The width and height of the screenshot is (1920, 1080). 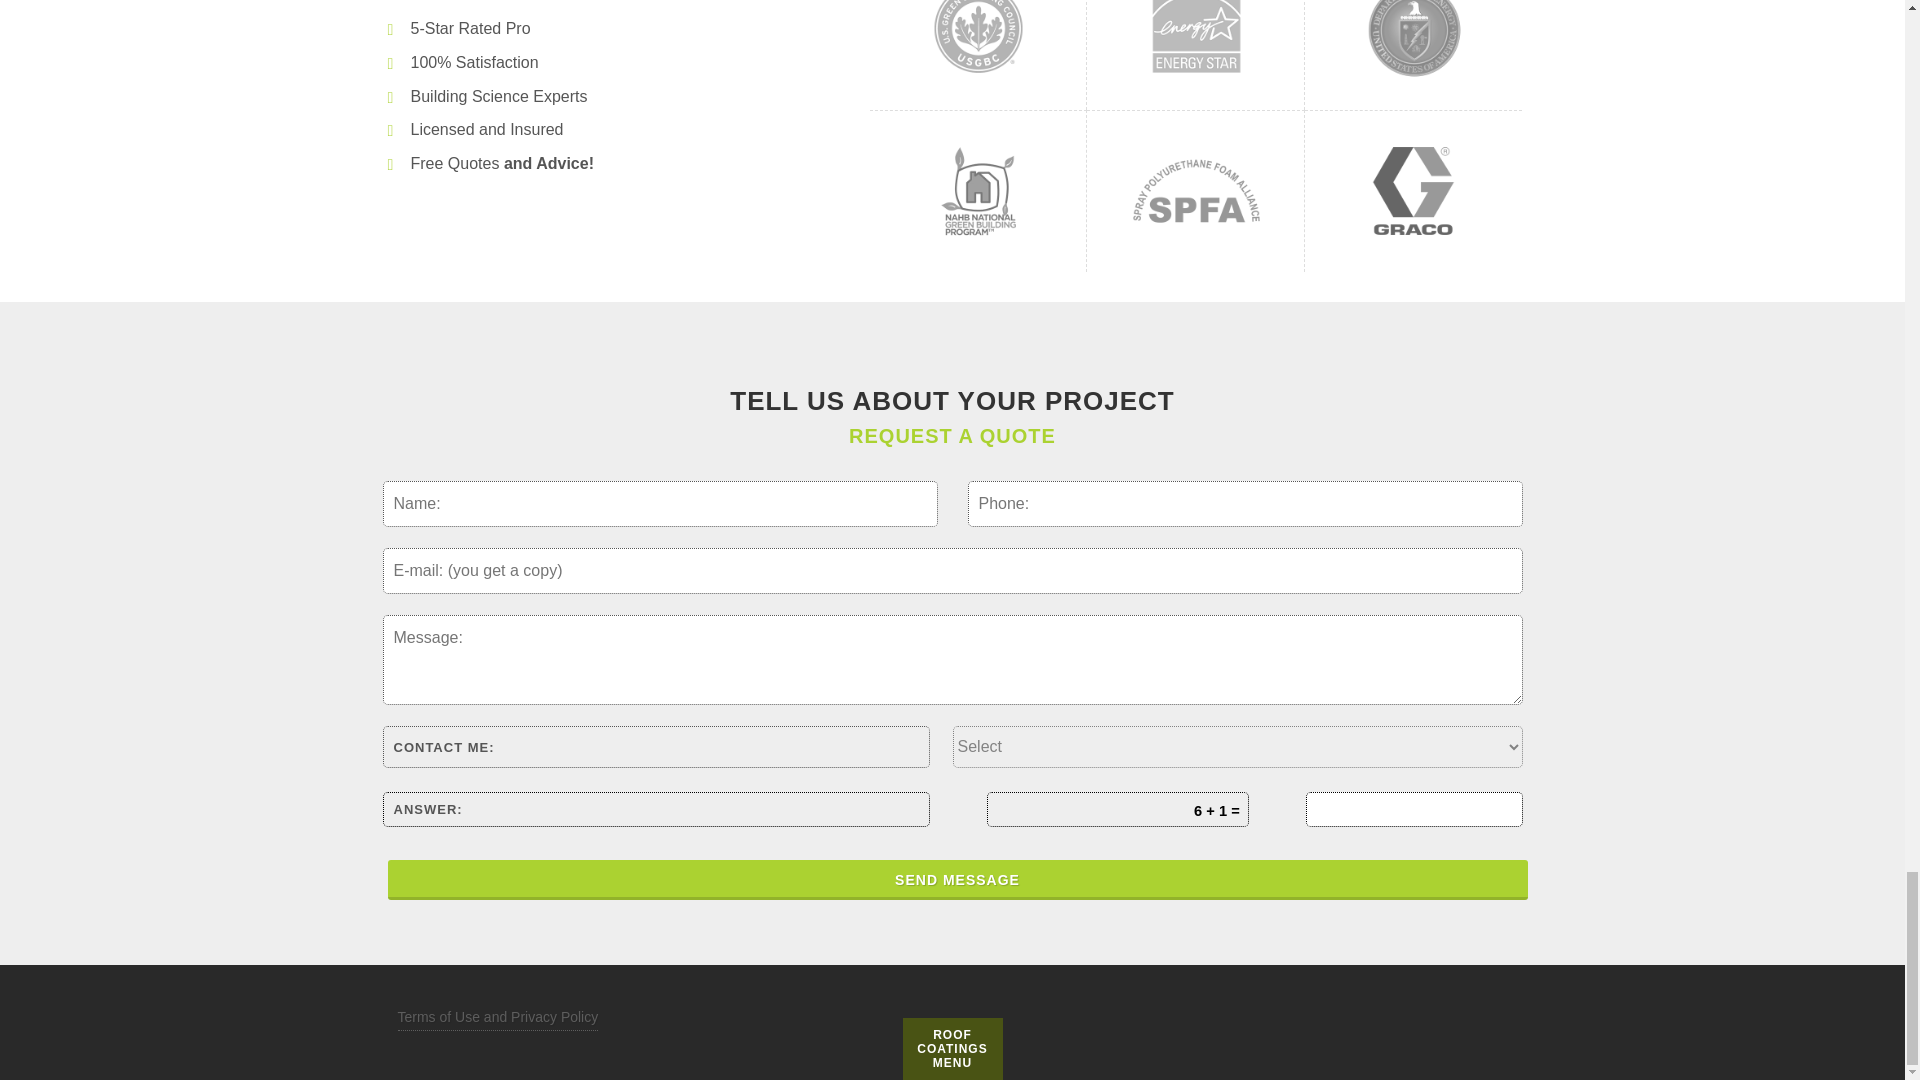 What do you see at coordinates (958, 879) in the screenshot?
I see `SEND MESSAGE` at bounding box center [958, 879].